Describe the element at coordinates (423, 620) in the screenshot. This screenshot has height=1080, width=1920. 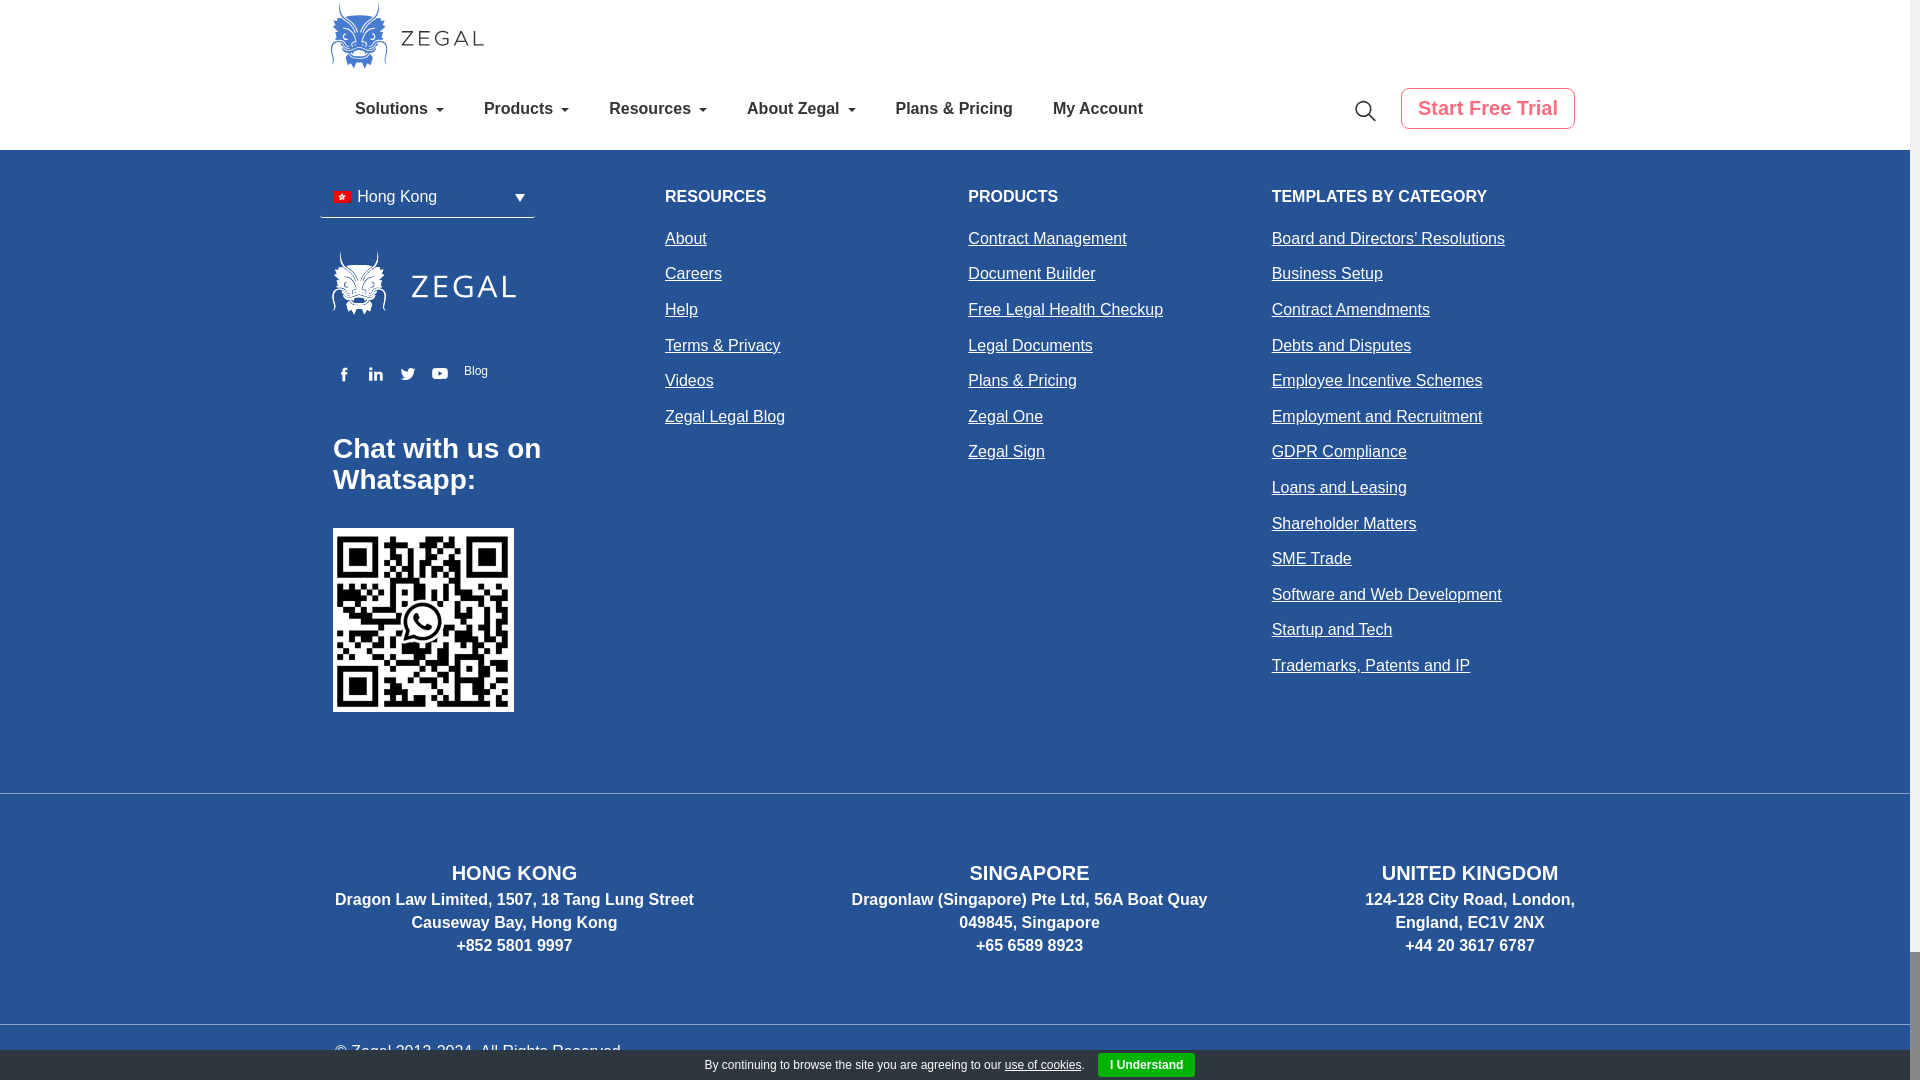
I see `Whats App QR` at that location.